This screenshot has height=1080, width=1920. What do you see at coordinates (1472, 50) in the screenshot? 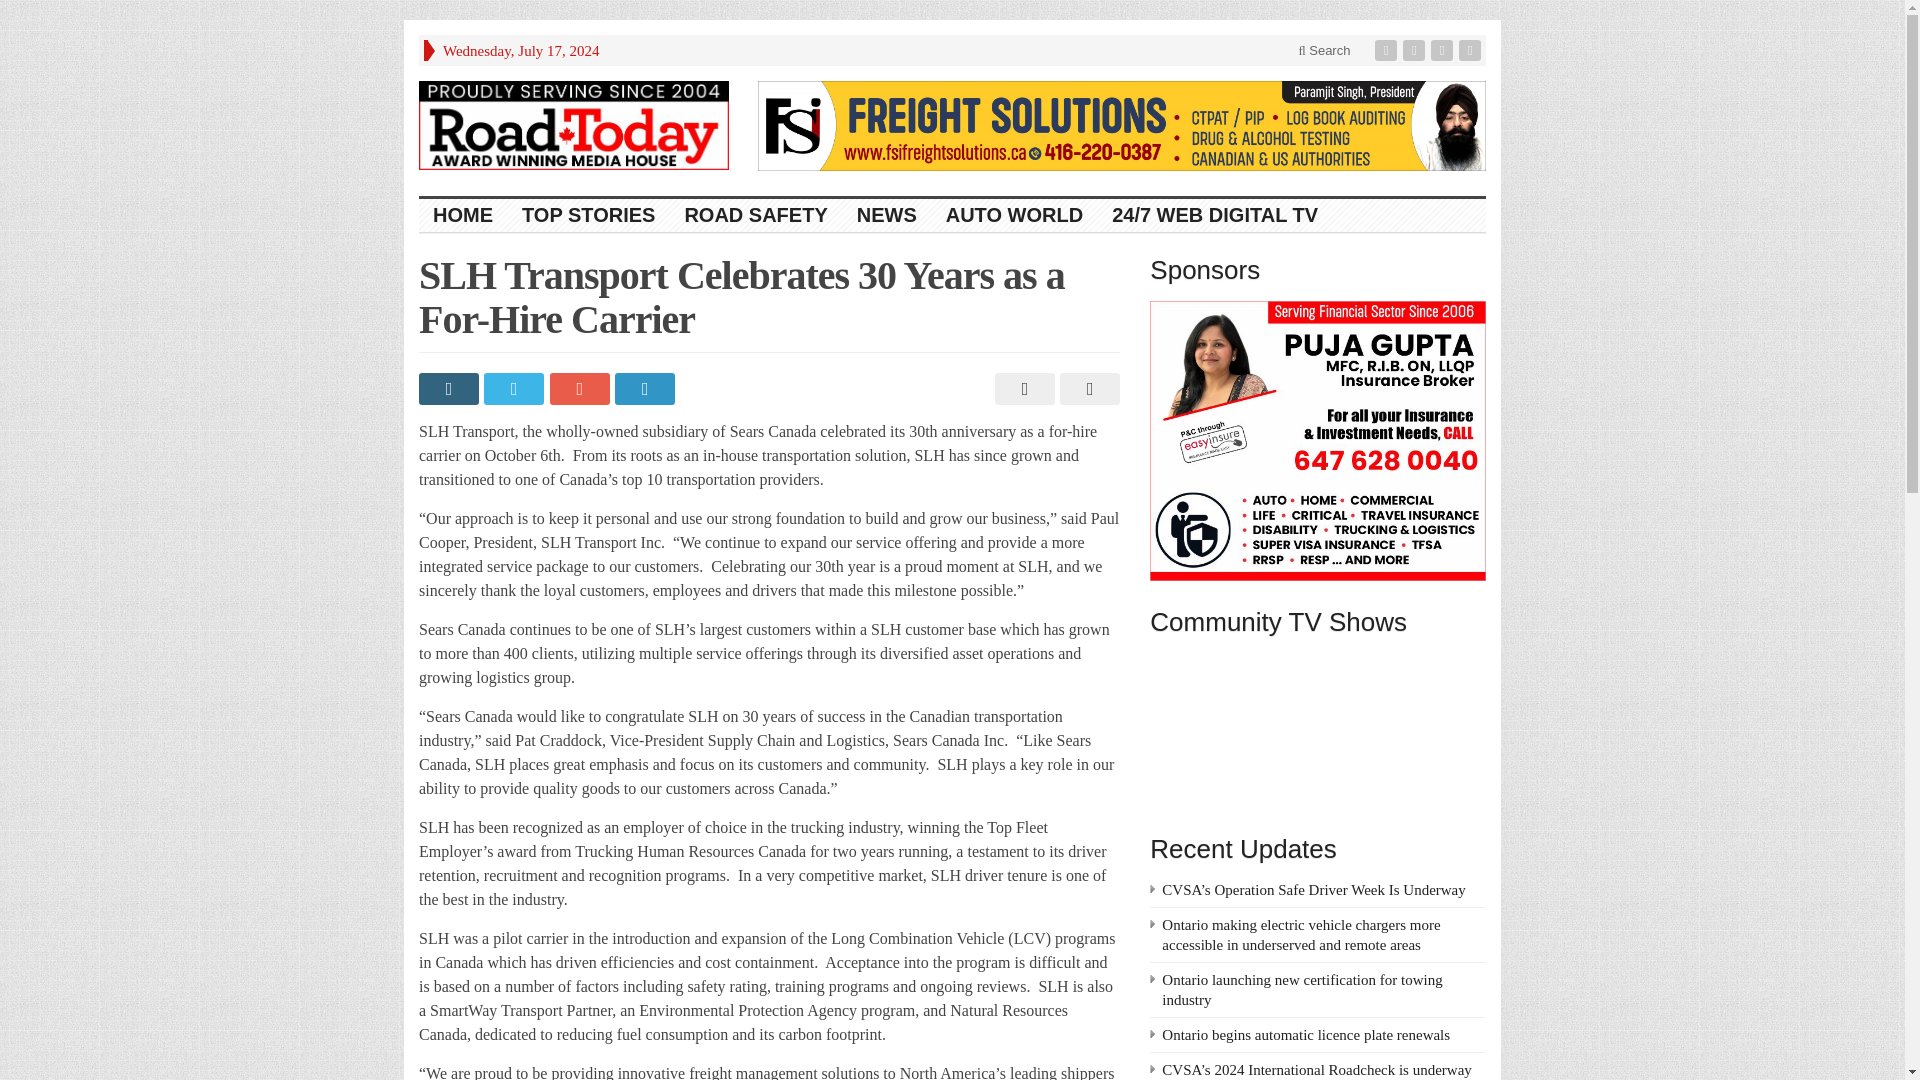
I see `Site feed` at bounding box center [1472, 50].